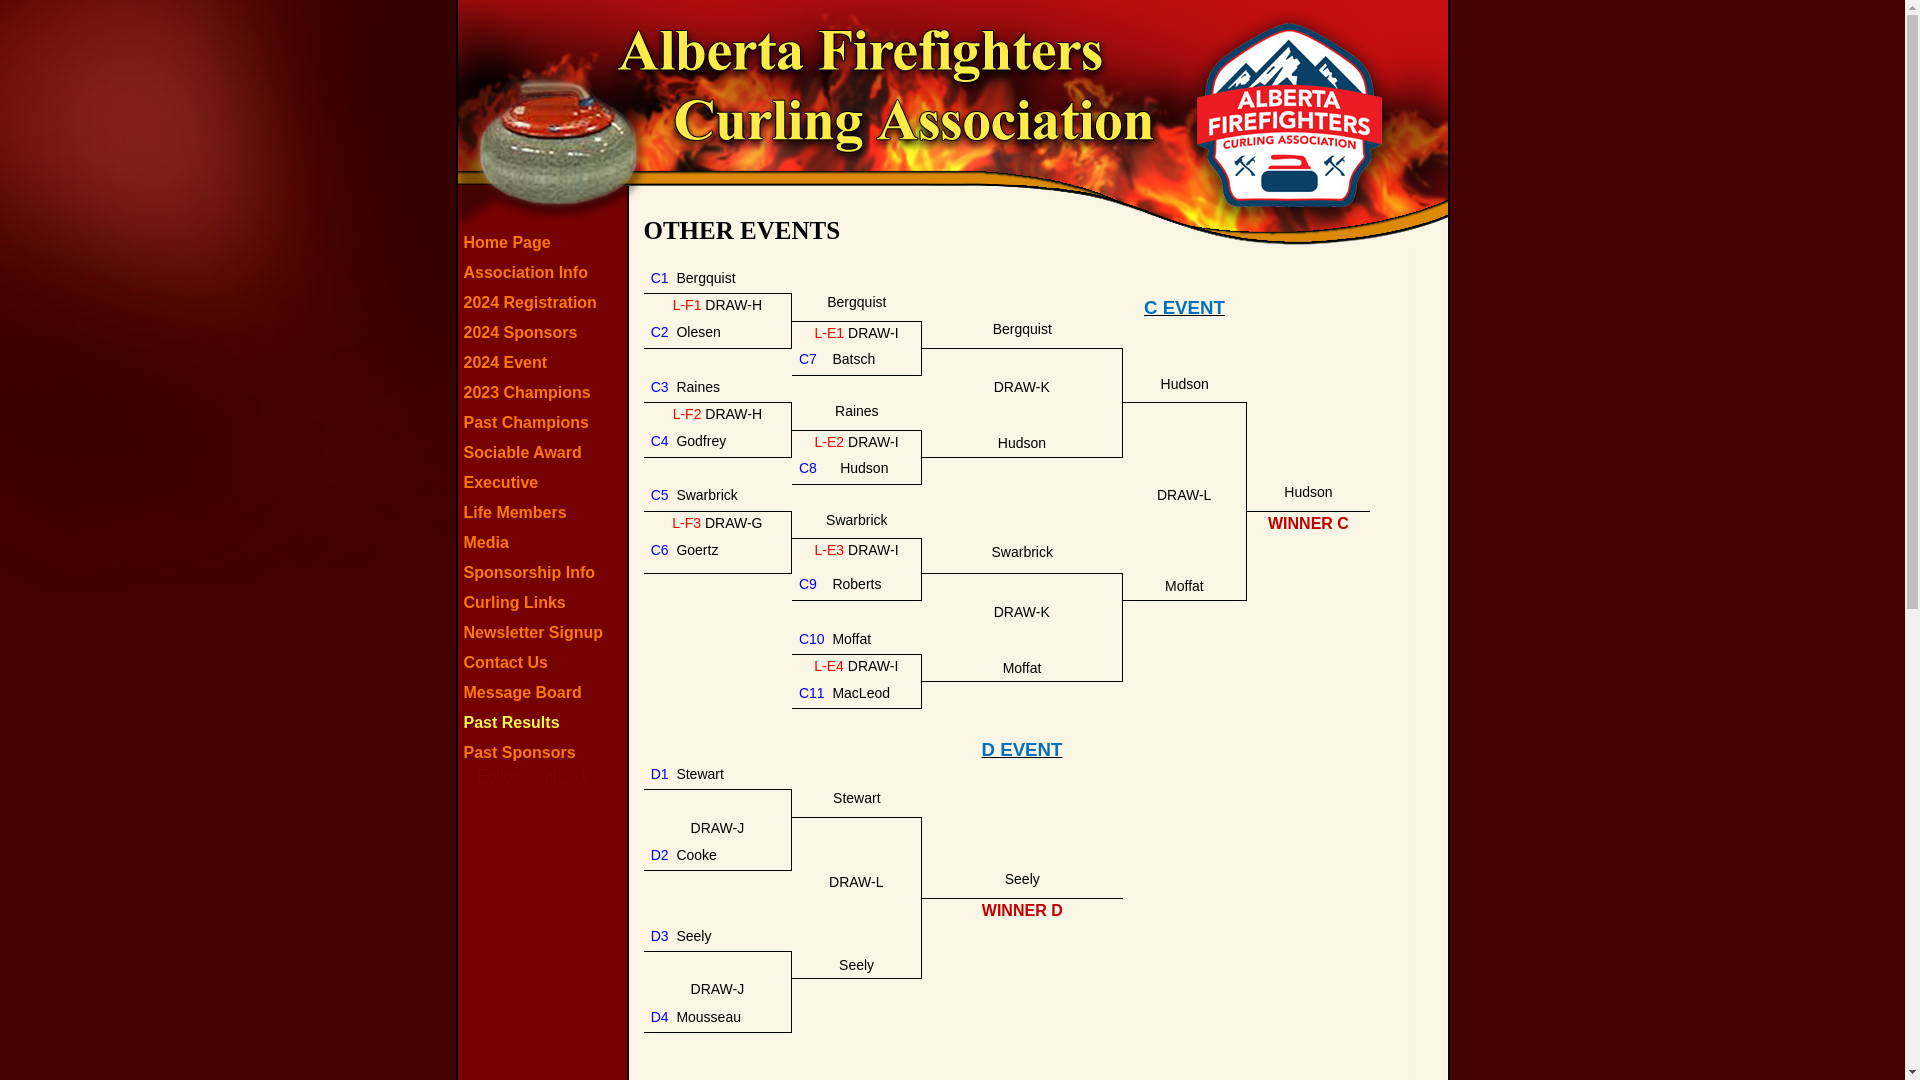  Describe the element at coordinates (544, 482) in the screenshot. I see `Executive` at that location.